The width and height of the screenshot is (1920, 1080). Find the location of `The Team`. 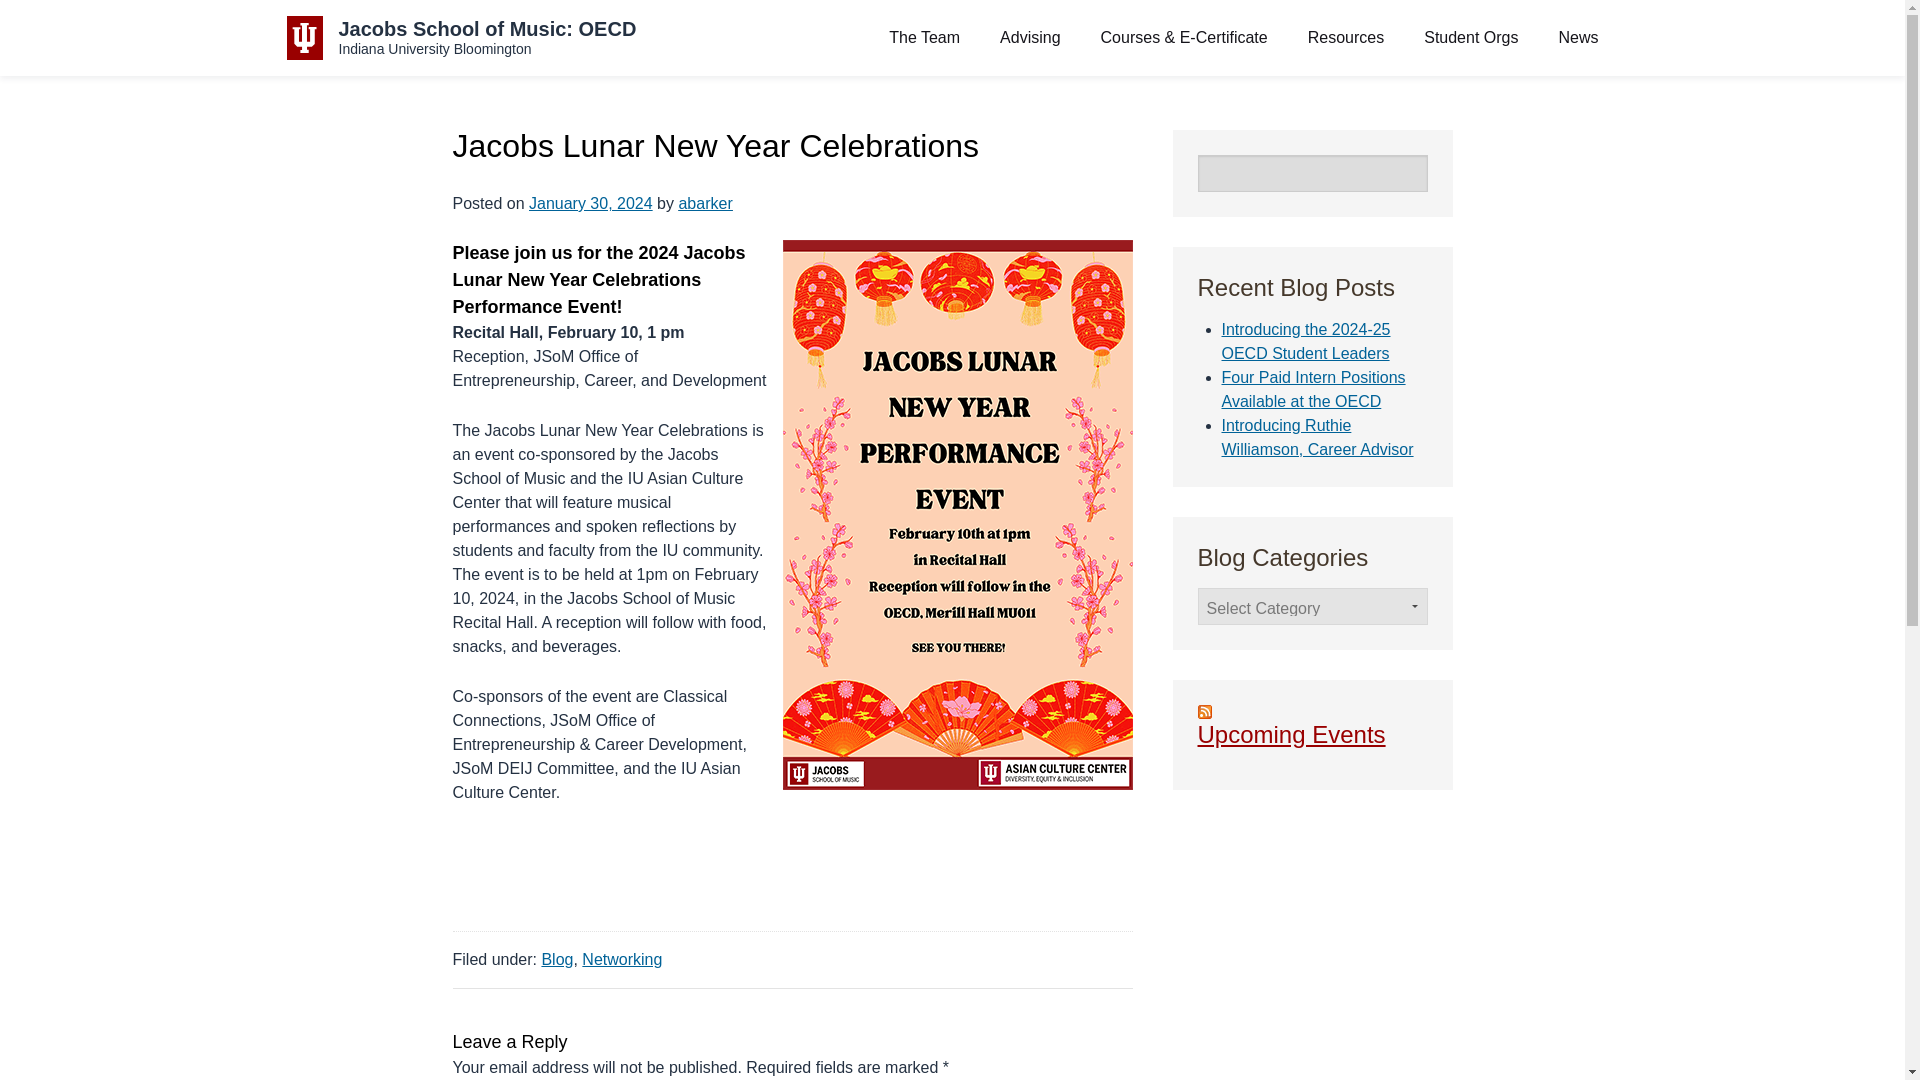

The Team is located at coordinates (924, 38).